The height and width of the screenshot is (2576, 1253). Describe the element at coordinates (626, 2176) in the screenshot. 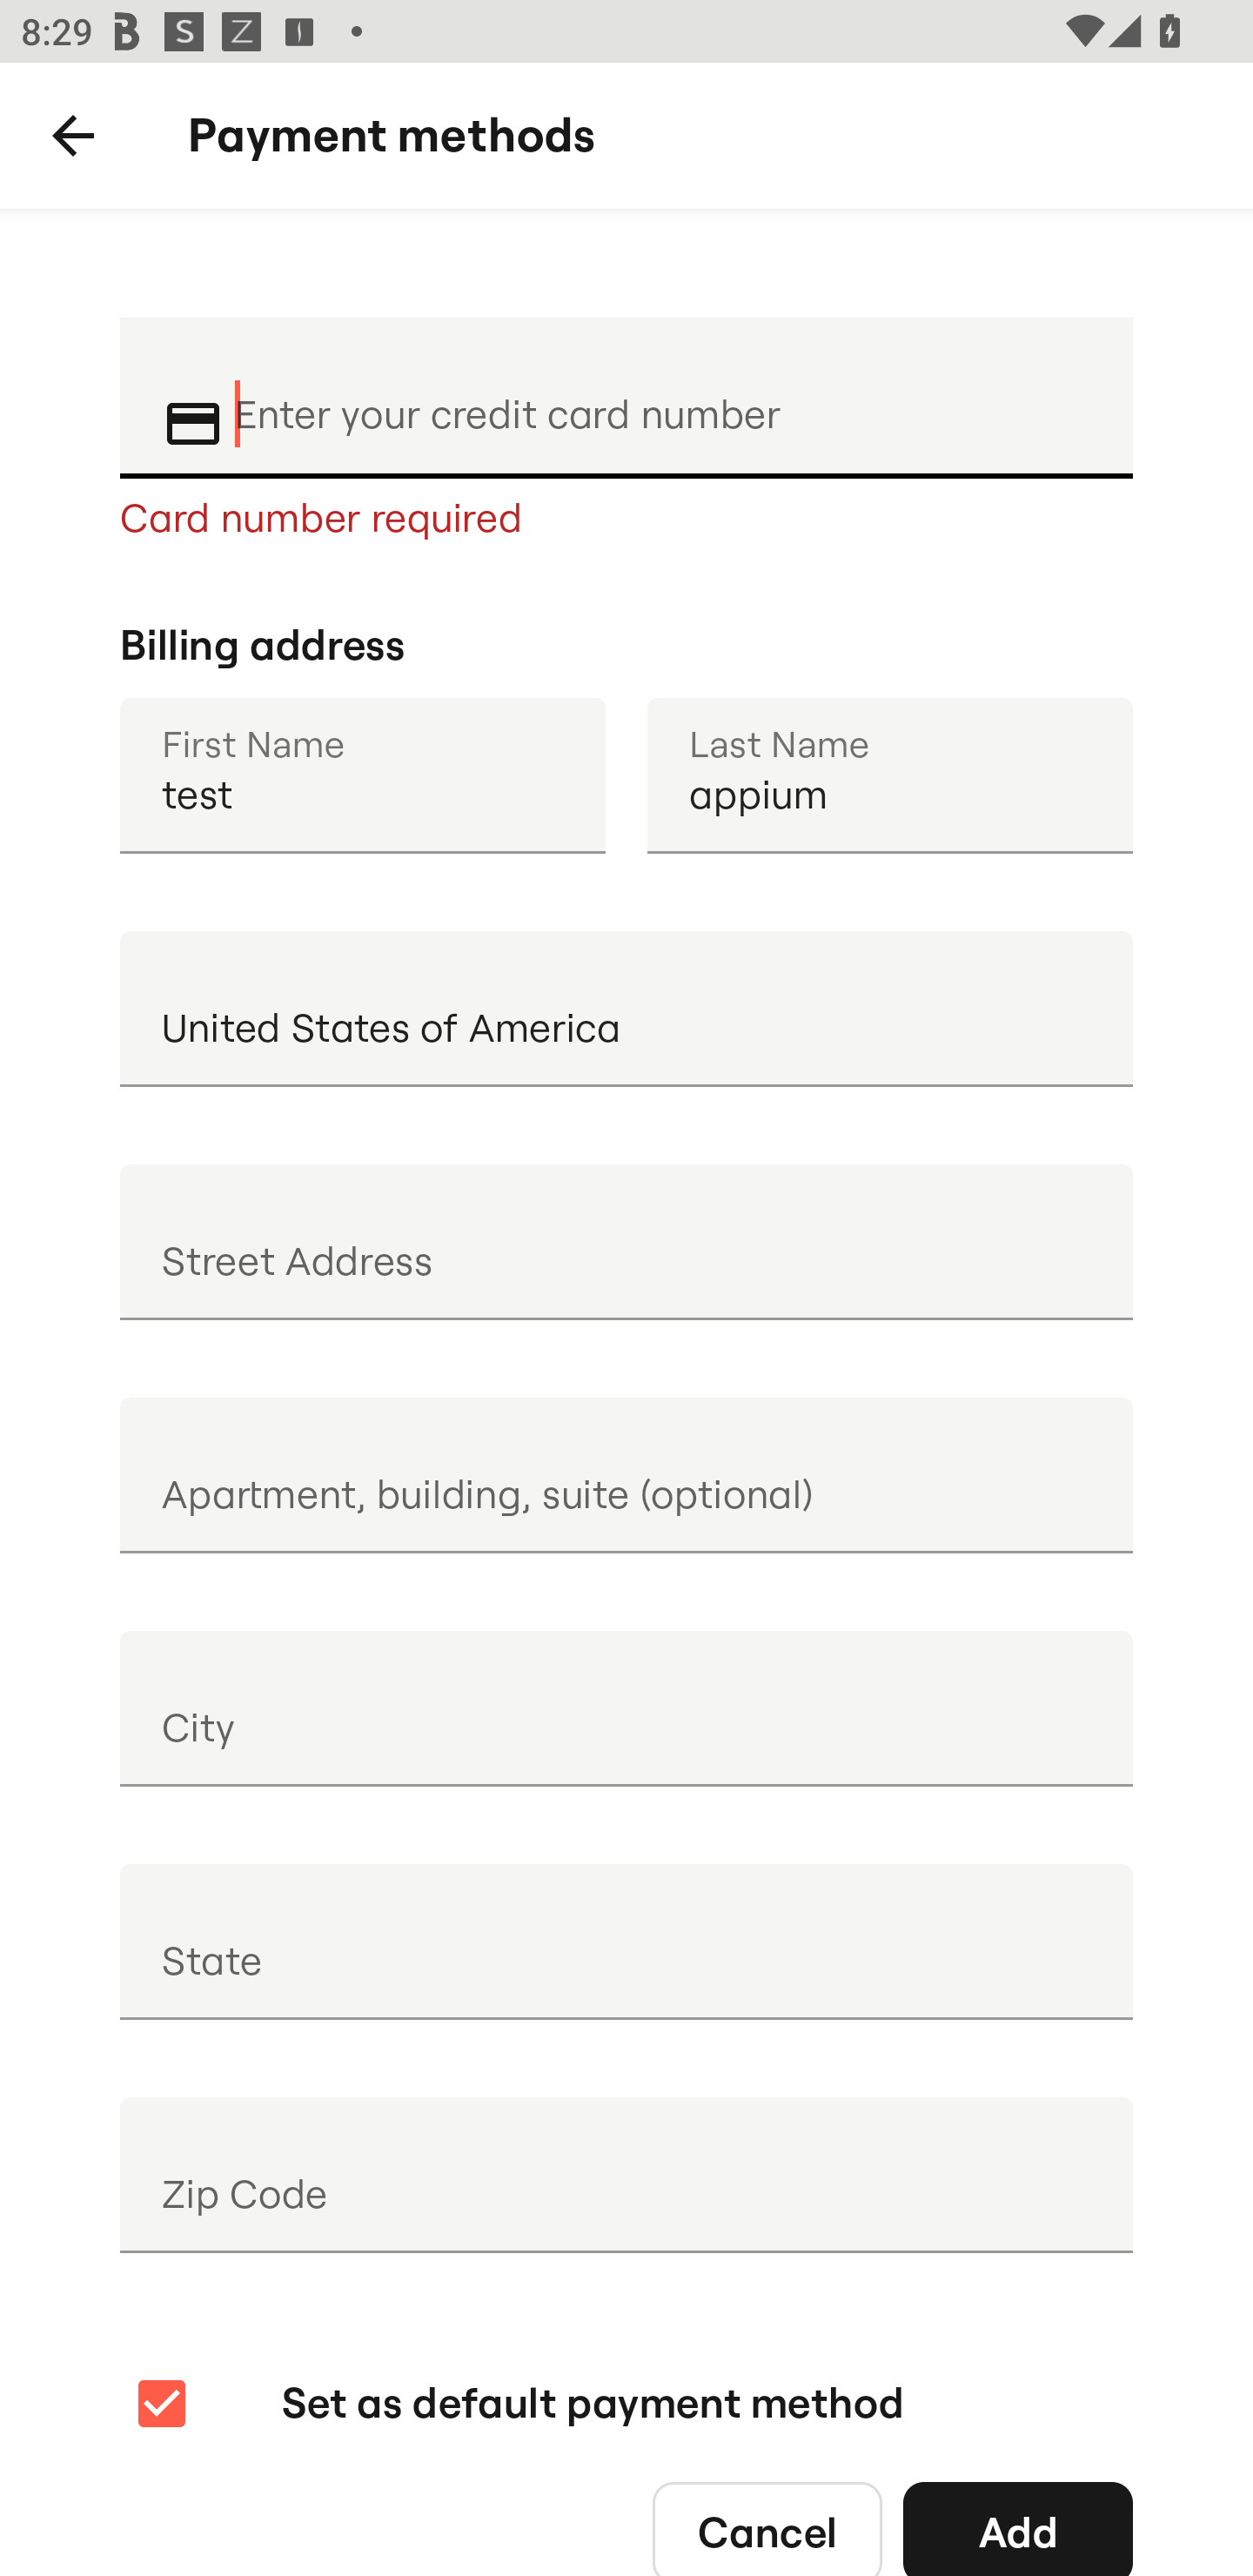

I see `Zip Code` at that location.